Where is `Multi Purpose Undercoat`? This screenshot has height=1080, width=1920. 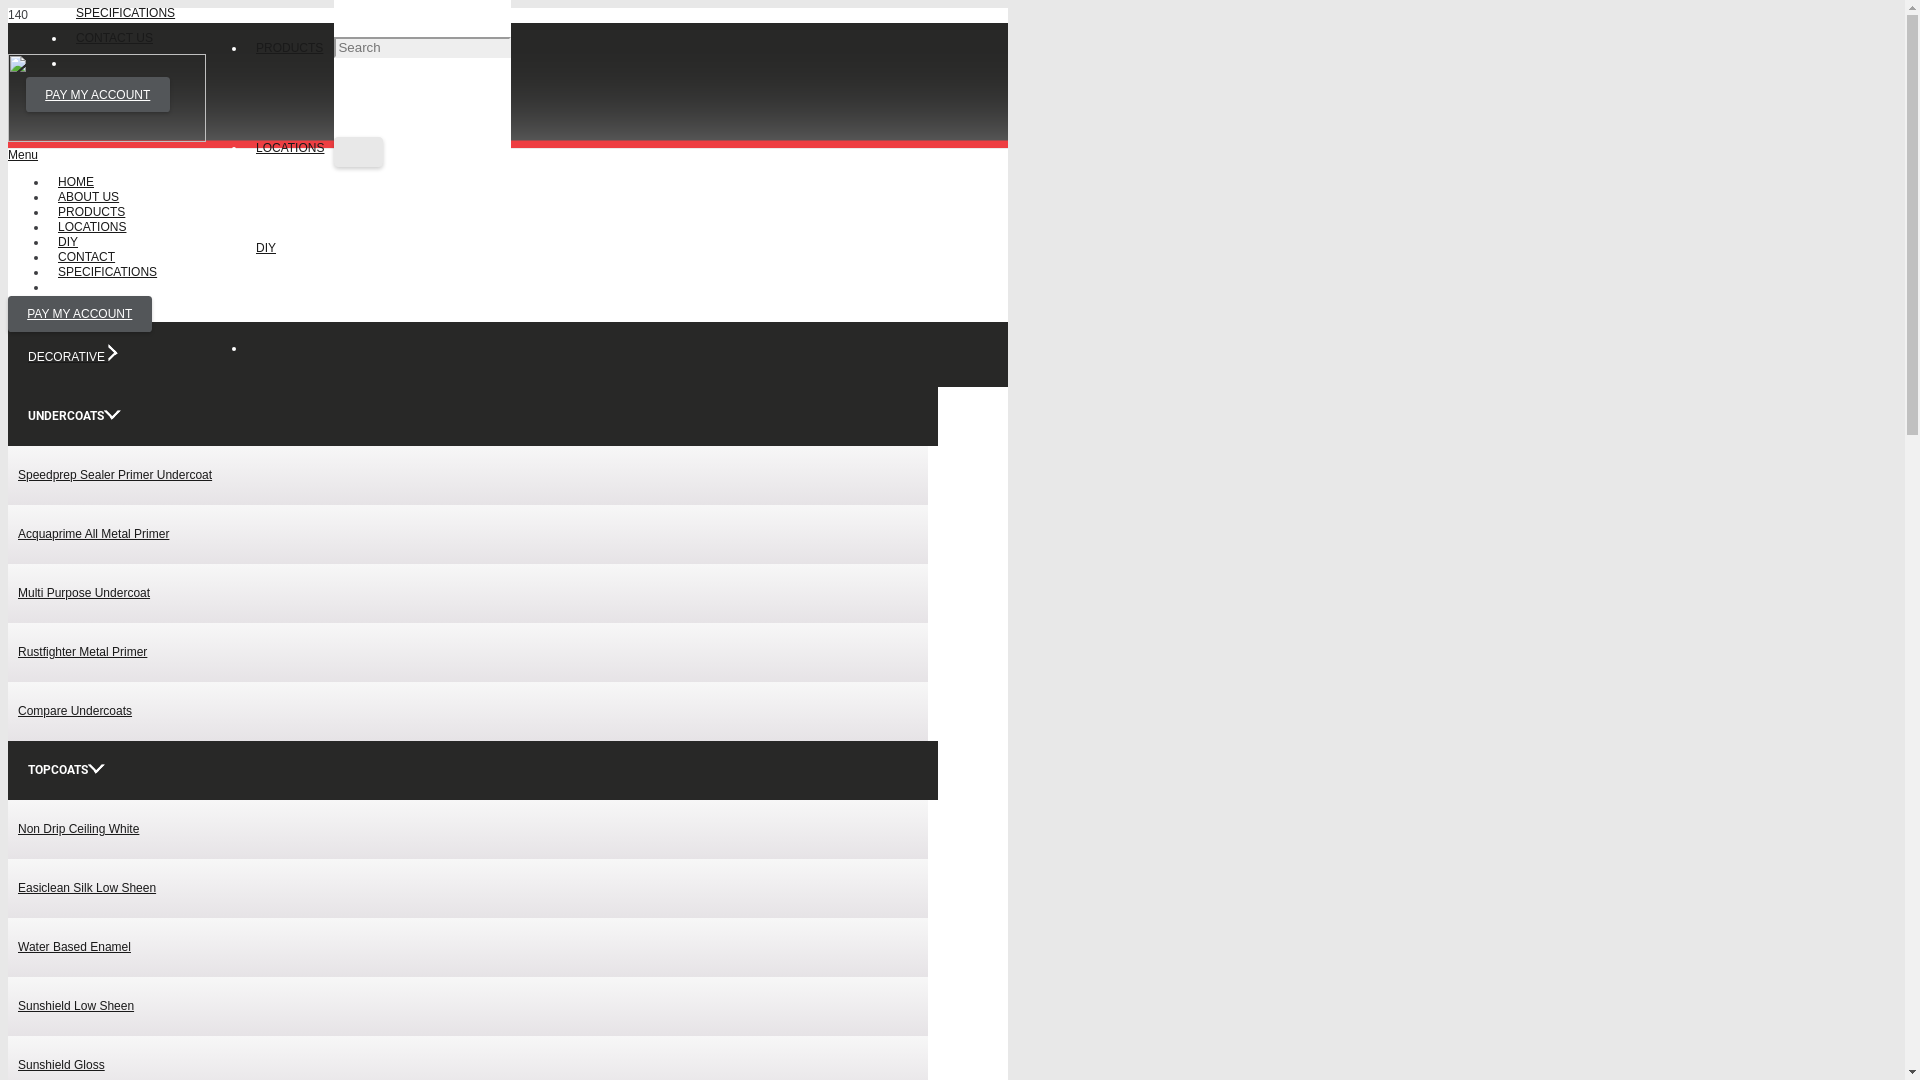
Multi Purpose Undercoat is located at coordinates (84, 593).